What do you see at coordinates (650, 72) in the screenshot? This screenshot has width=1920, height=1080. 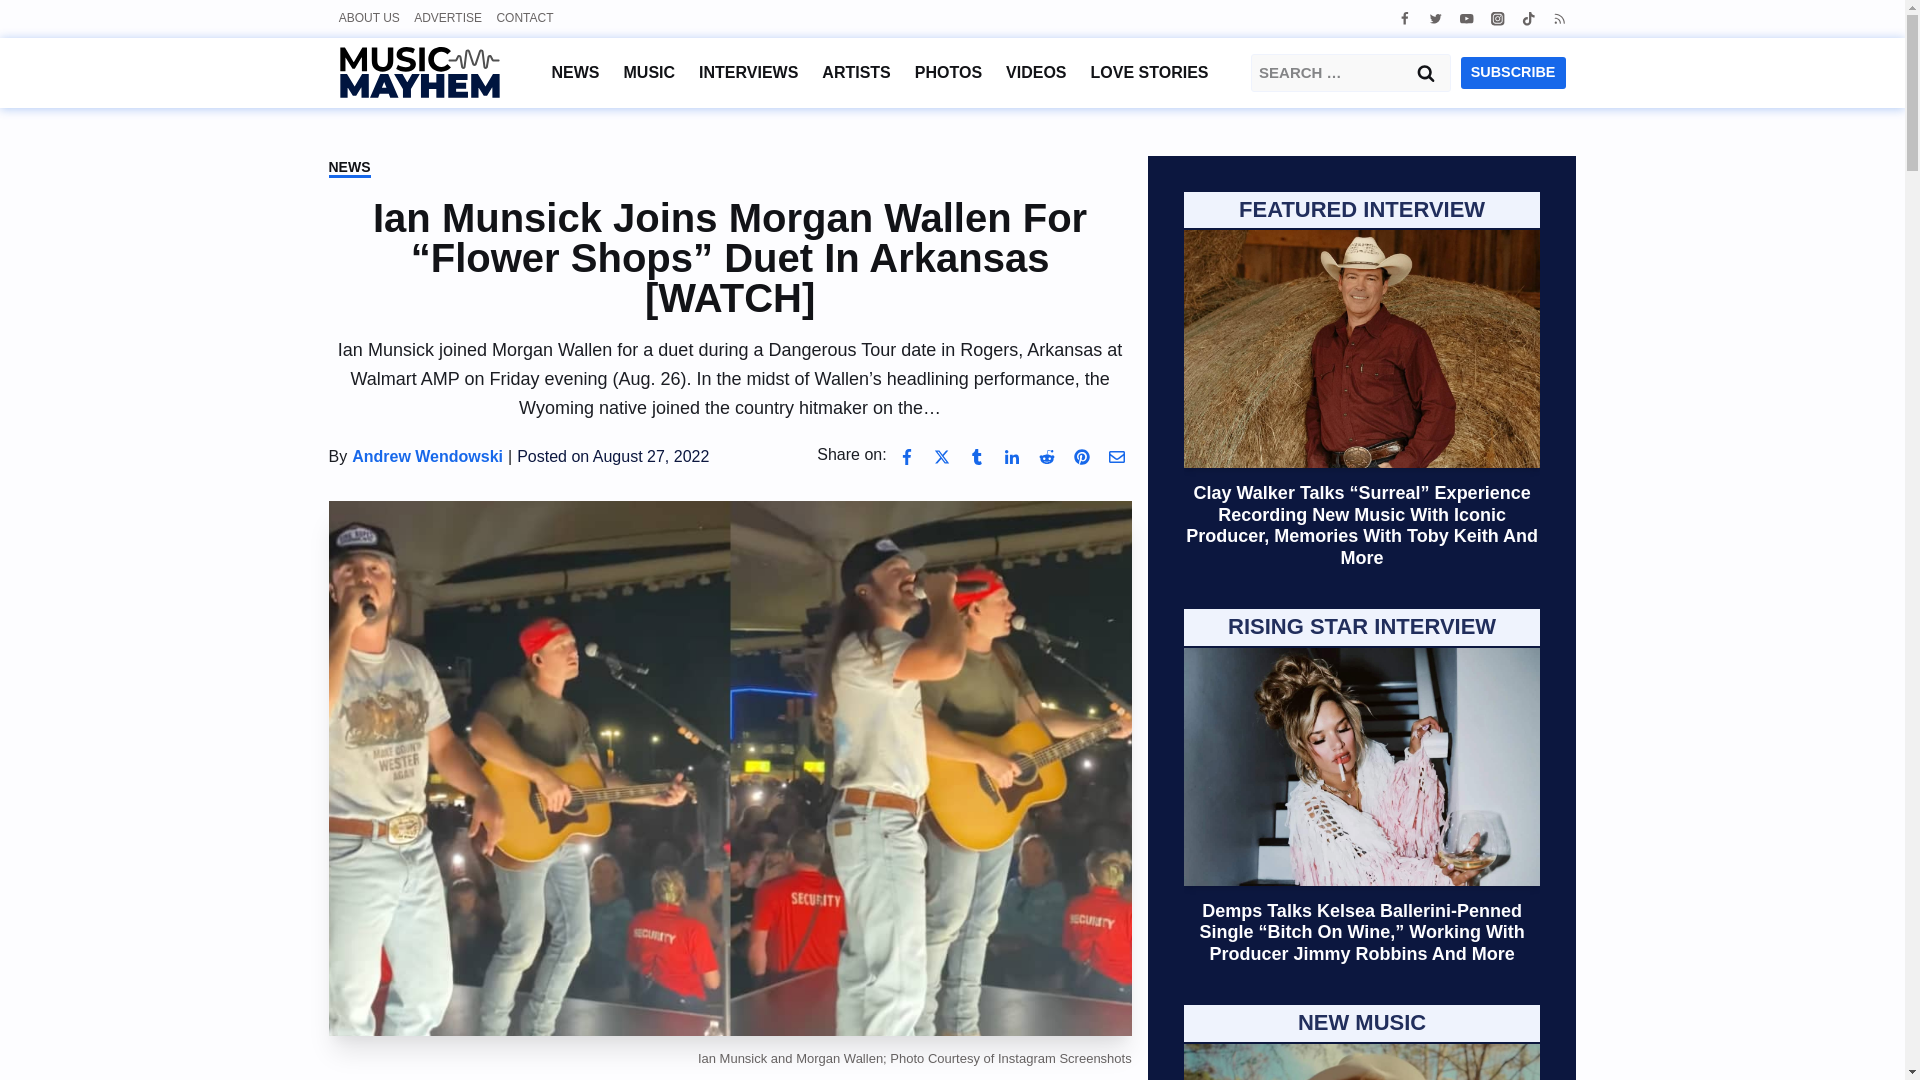 I see `MUSIC` at bounding box center [650, 72].